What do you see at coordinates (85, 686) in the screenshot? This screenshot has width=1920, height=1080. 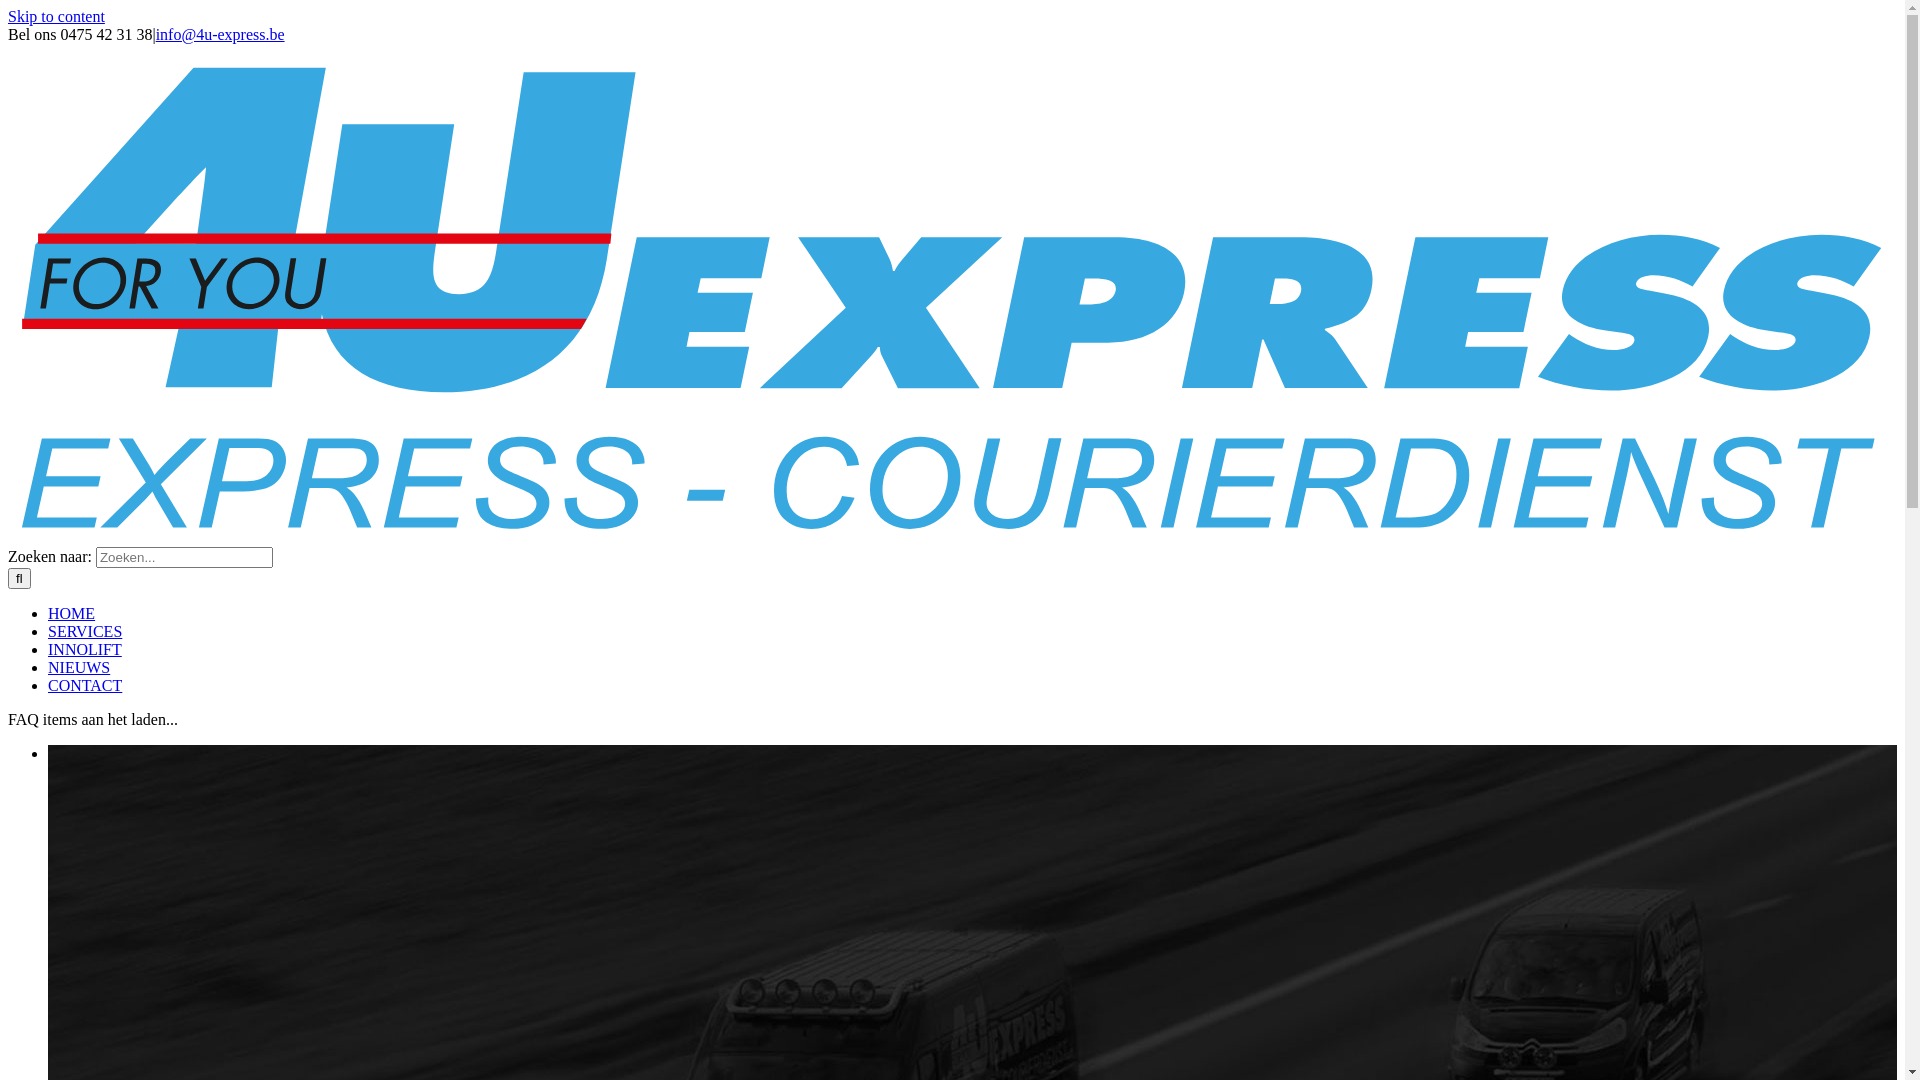 I see `CONTACT` at bounding box center [85, 686].